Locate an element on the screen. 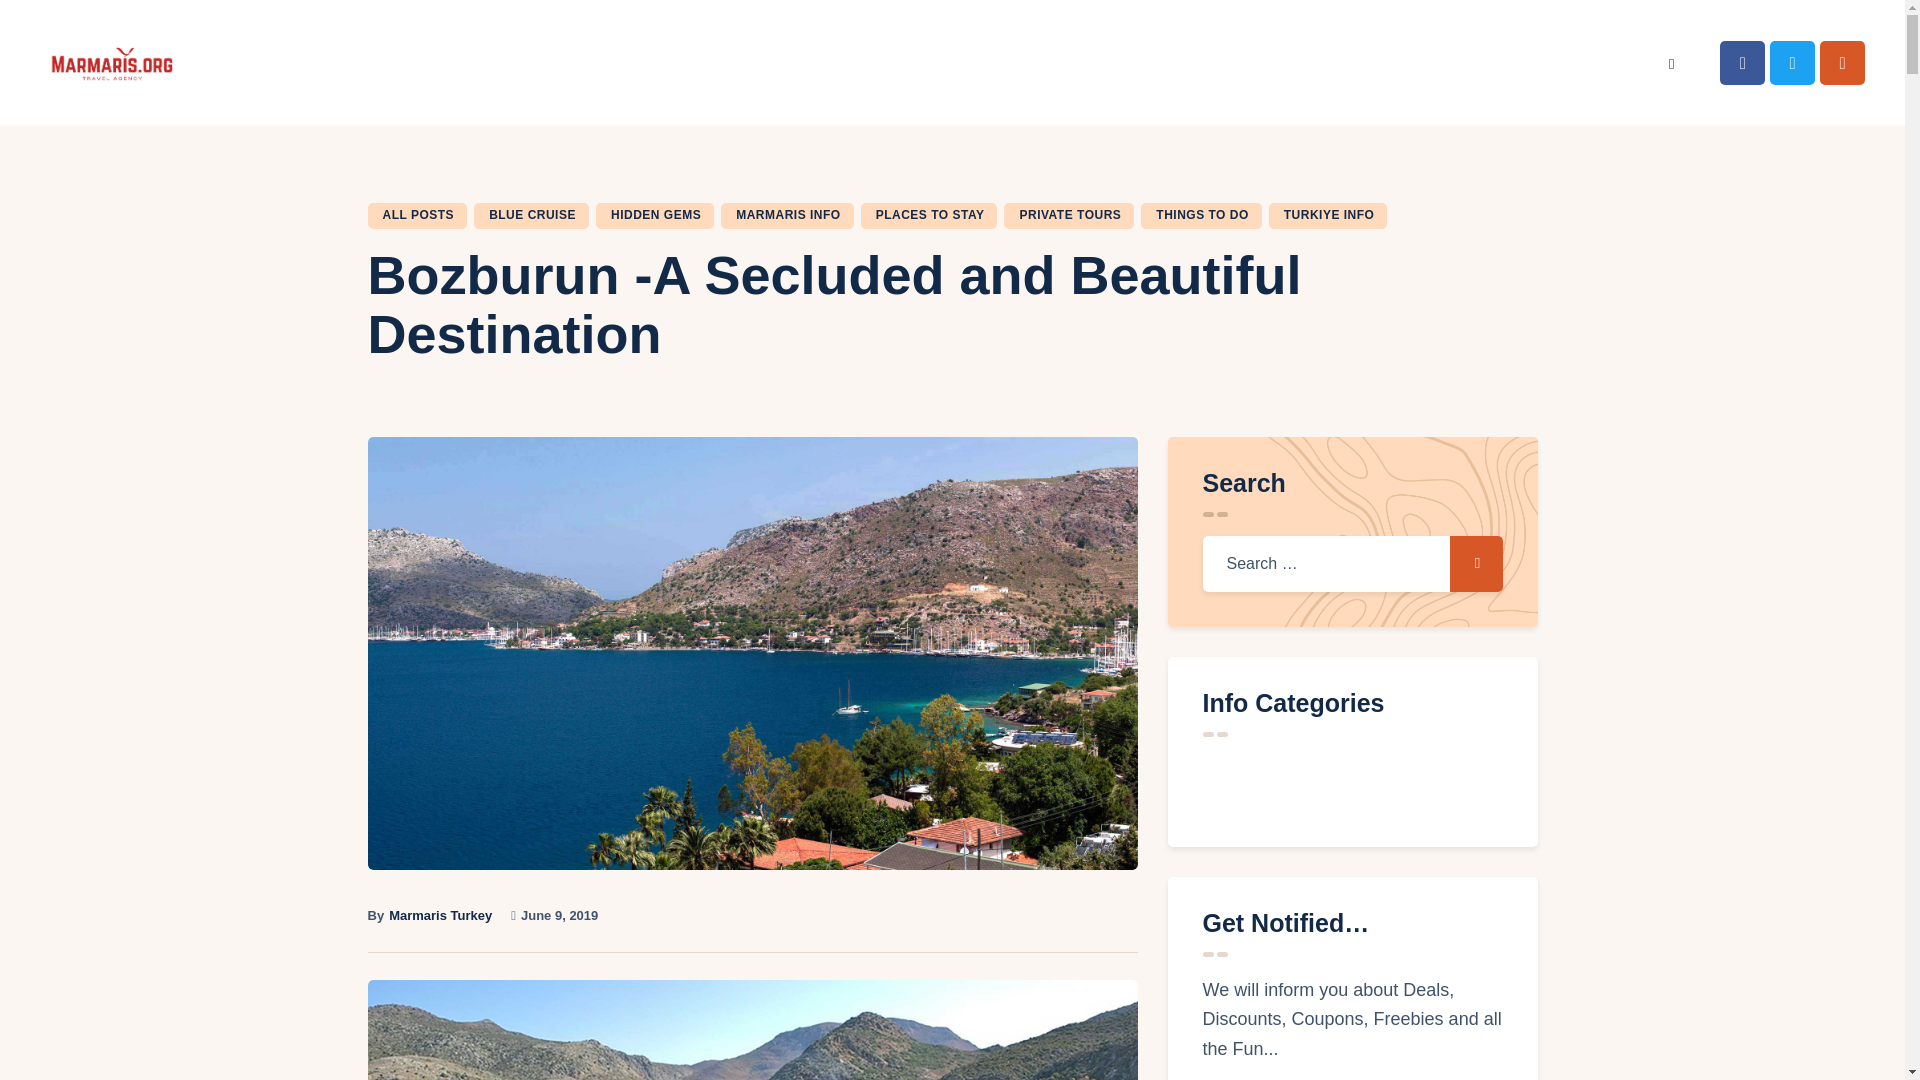 The width and height of the screenshot is (1920, 1080). HIDDEN GEMS is located at coordinates (654, 216).